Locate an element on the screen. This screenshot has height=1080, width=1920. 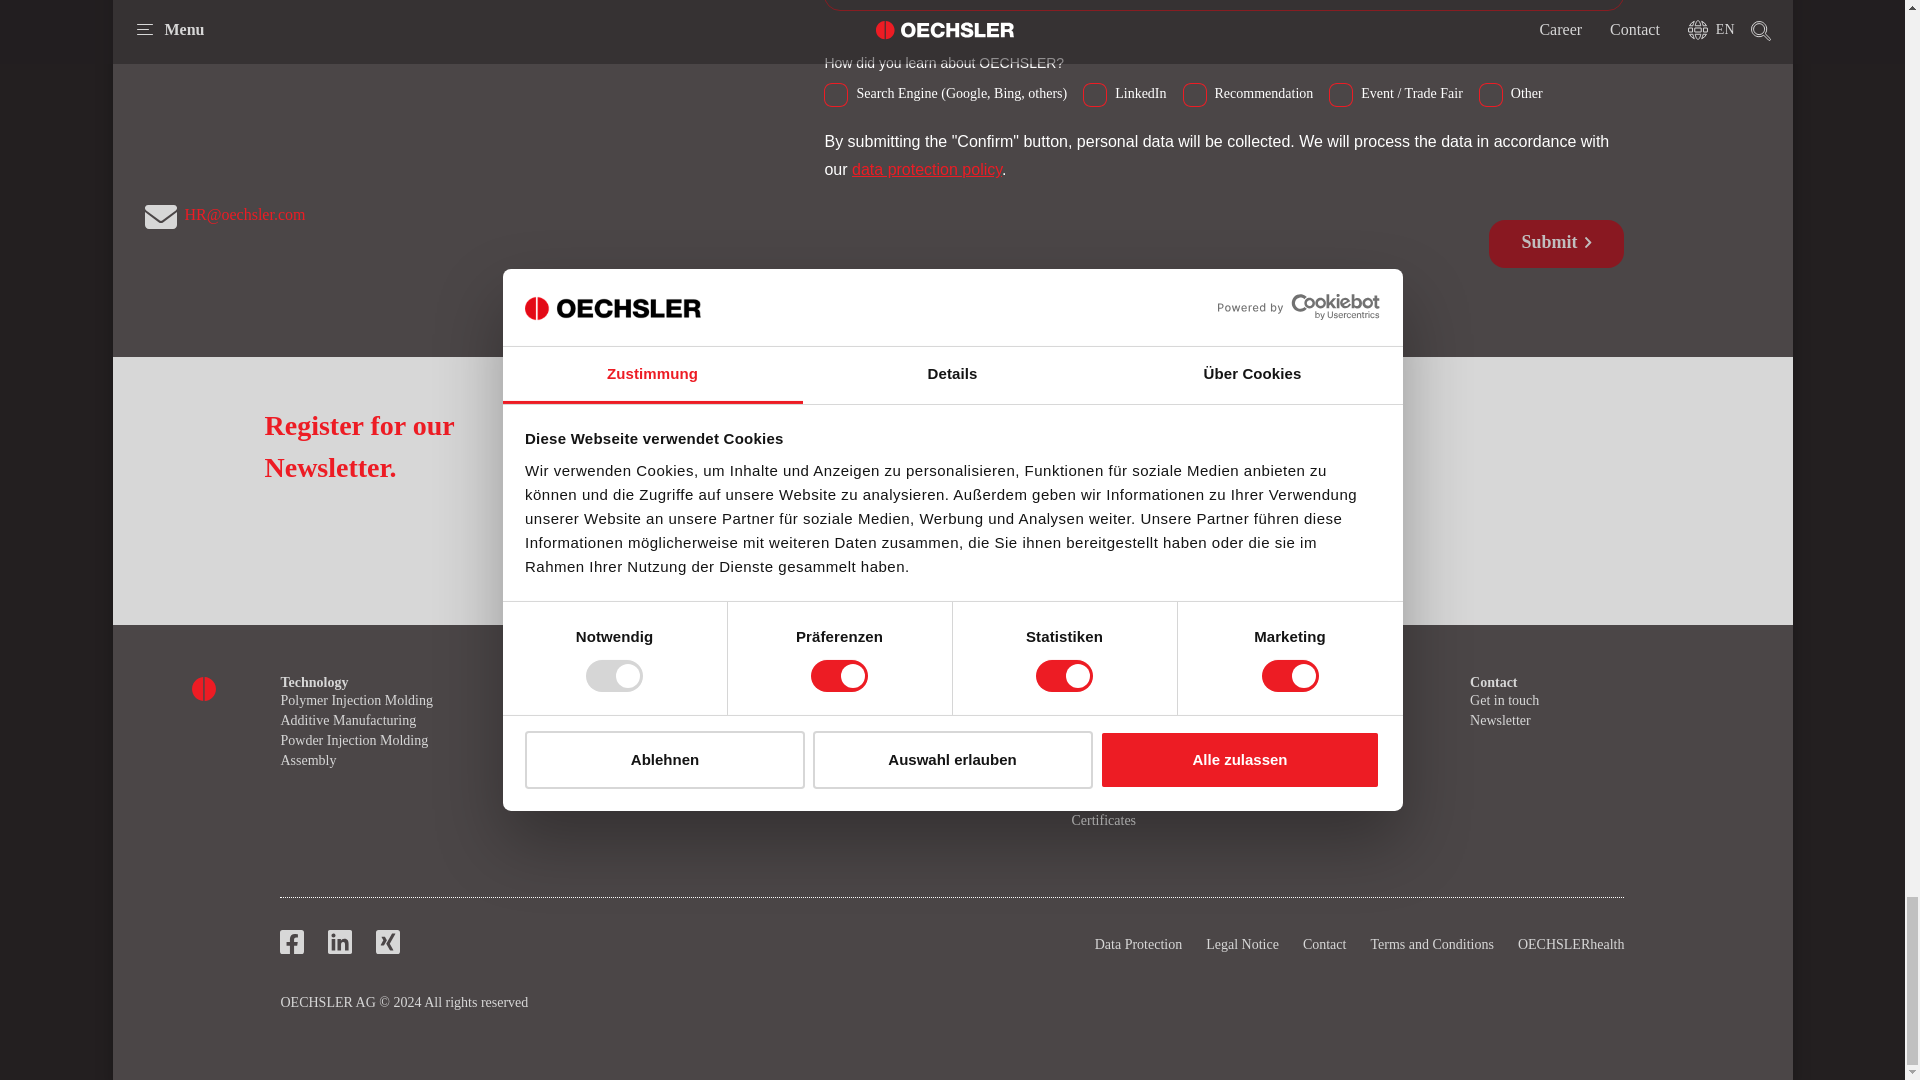
Recommendation is located at coordinates (1194, 90).